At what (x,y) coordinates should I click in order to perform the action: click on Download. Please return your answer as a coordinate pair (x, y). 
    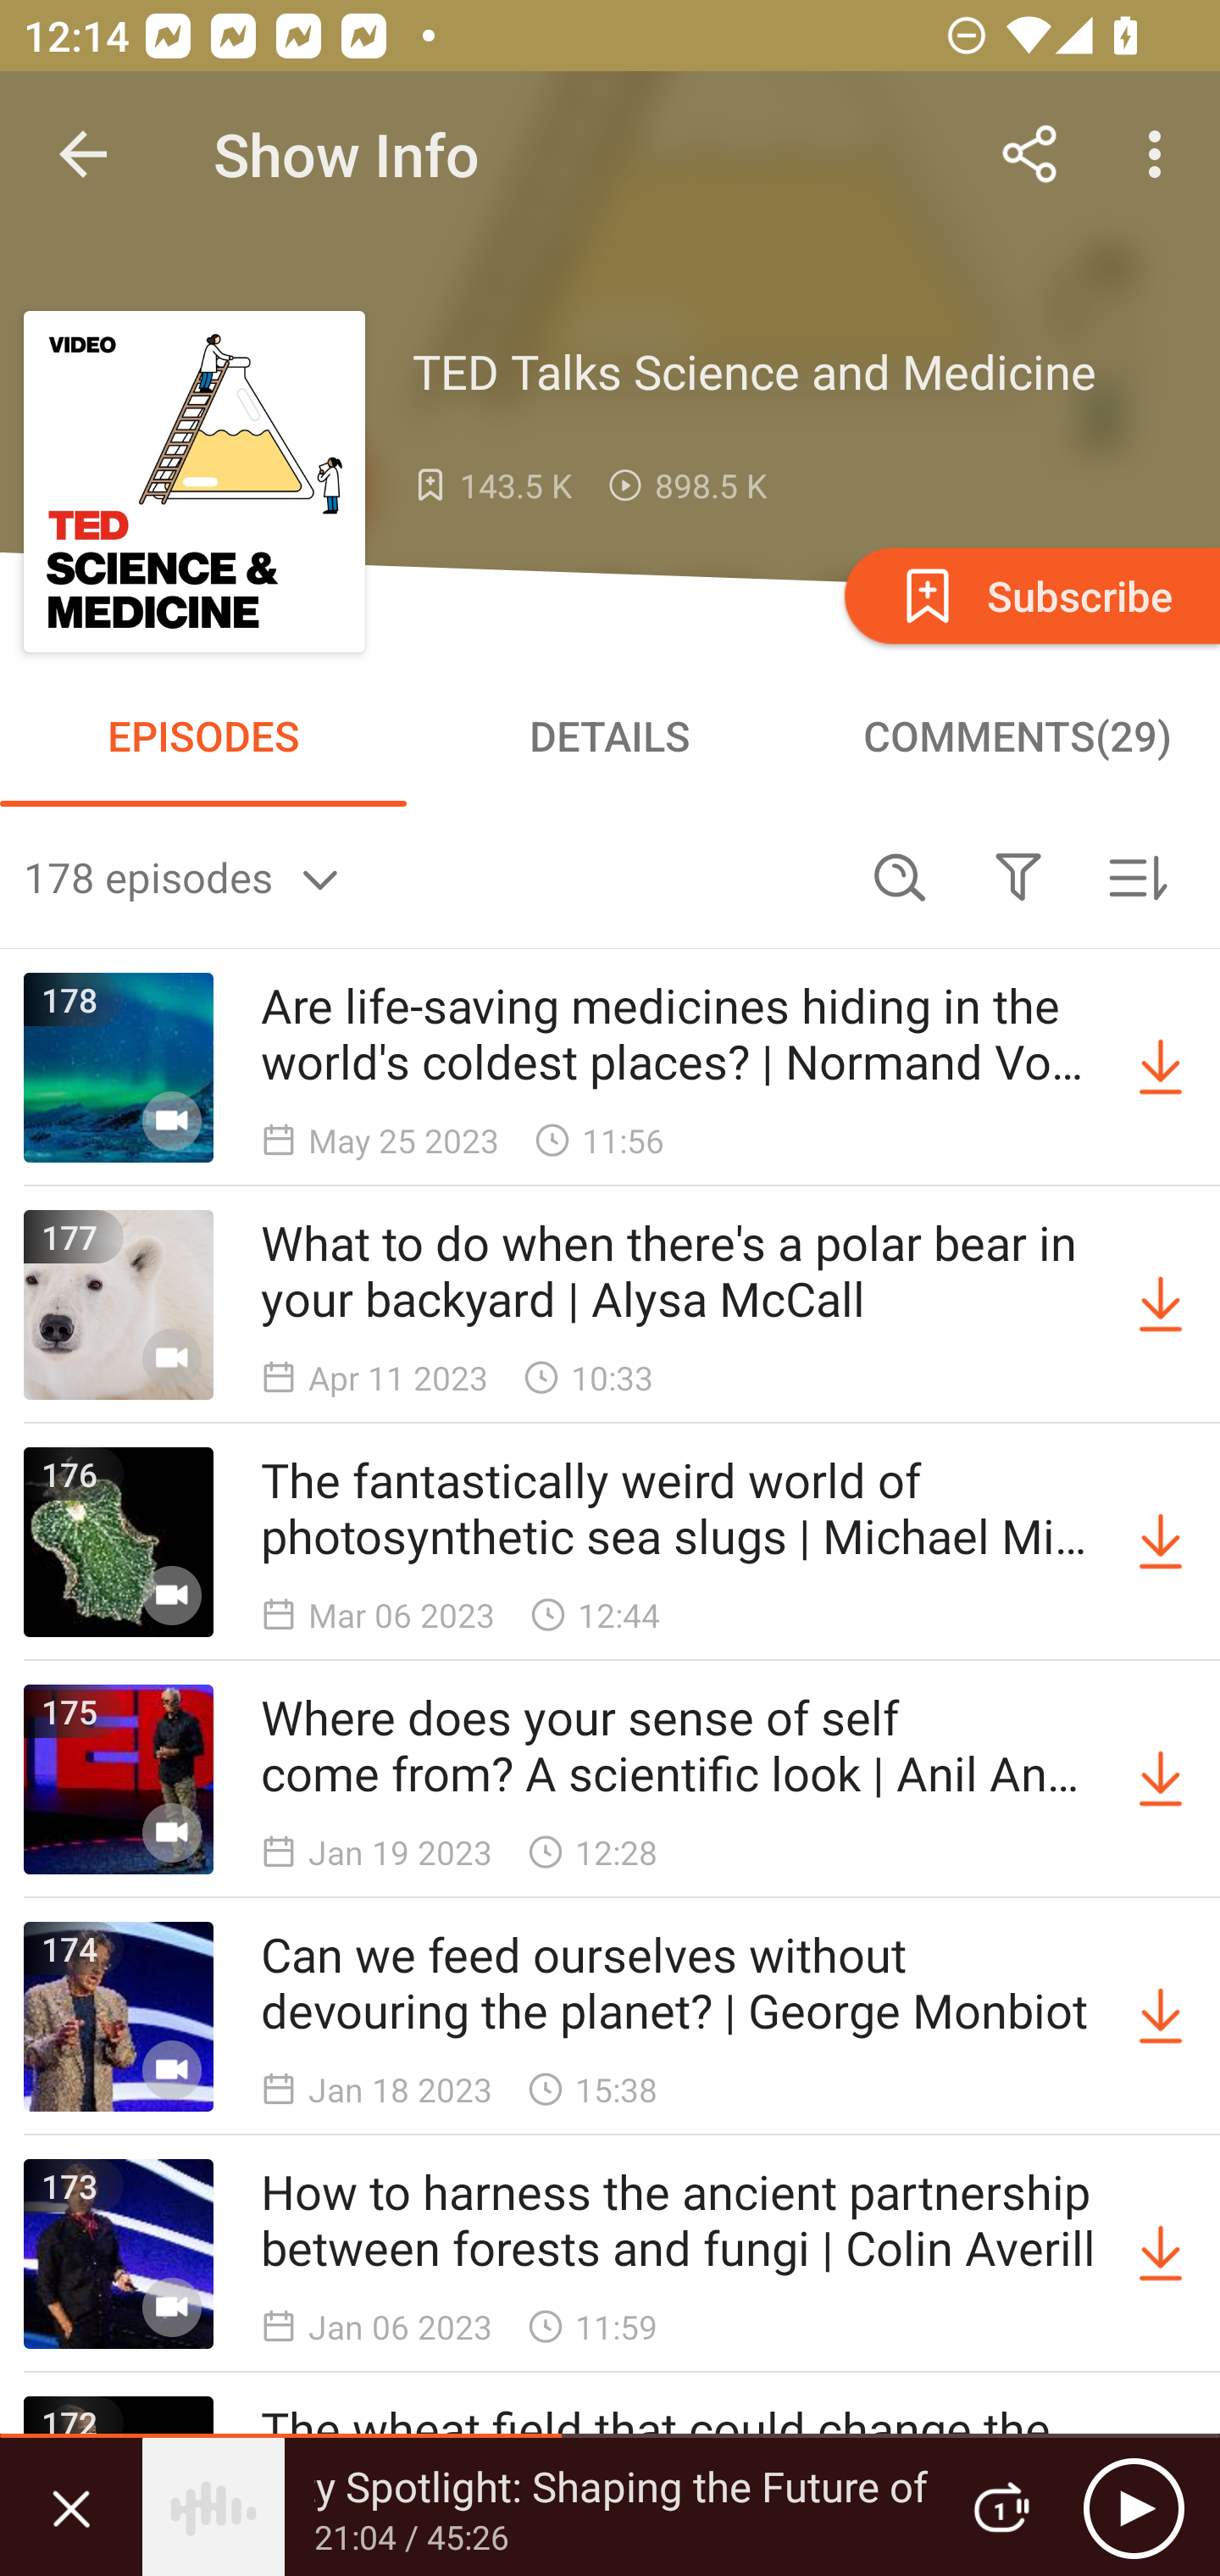
    Looking at the image, I should click on (1161, 1304).